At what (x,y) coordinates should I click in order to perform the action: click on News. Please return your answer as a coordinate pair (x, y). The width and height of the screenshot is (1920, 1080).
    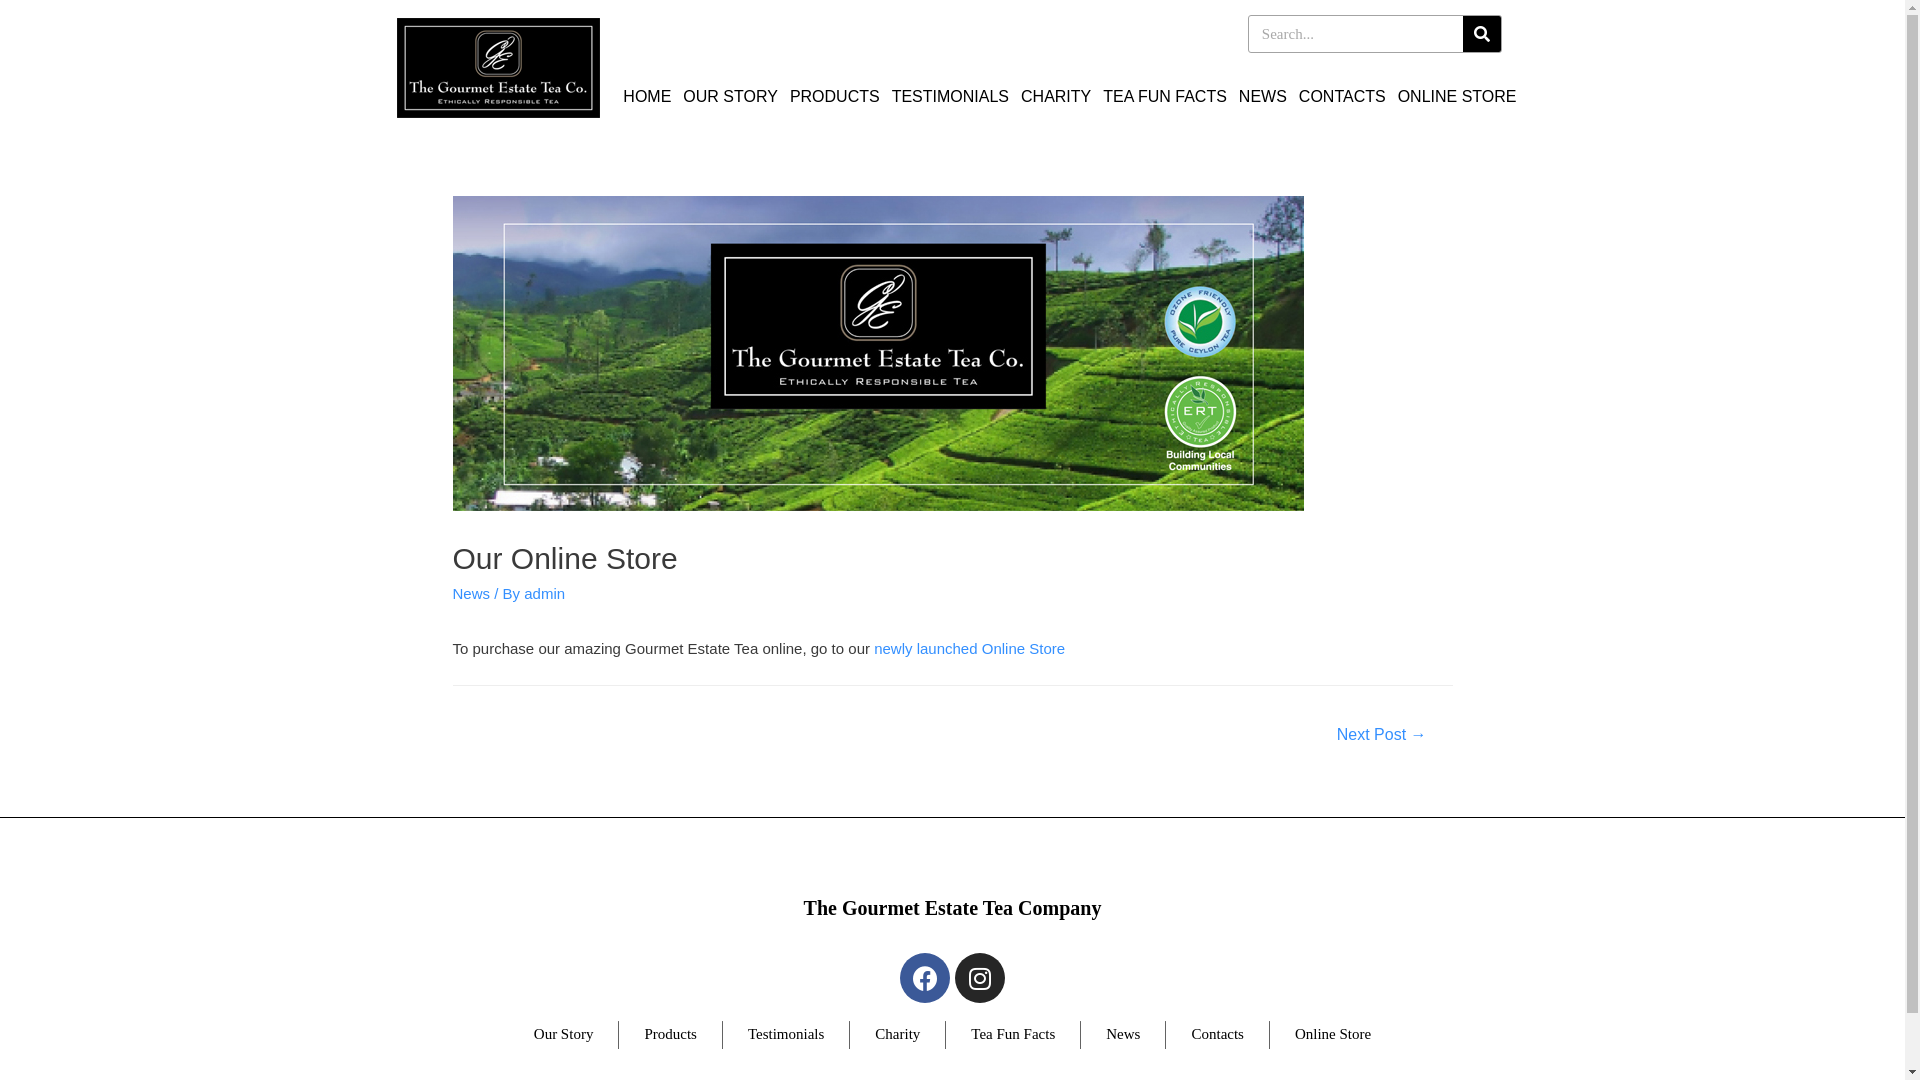
    Looking at the image, I should click on (470, 594).